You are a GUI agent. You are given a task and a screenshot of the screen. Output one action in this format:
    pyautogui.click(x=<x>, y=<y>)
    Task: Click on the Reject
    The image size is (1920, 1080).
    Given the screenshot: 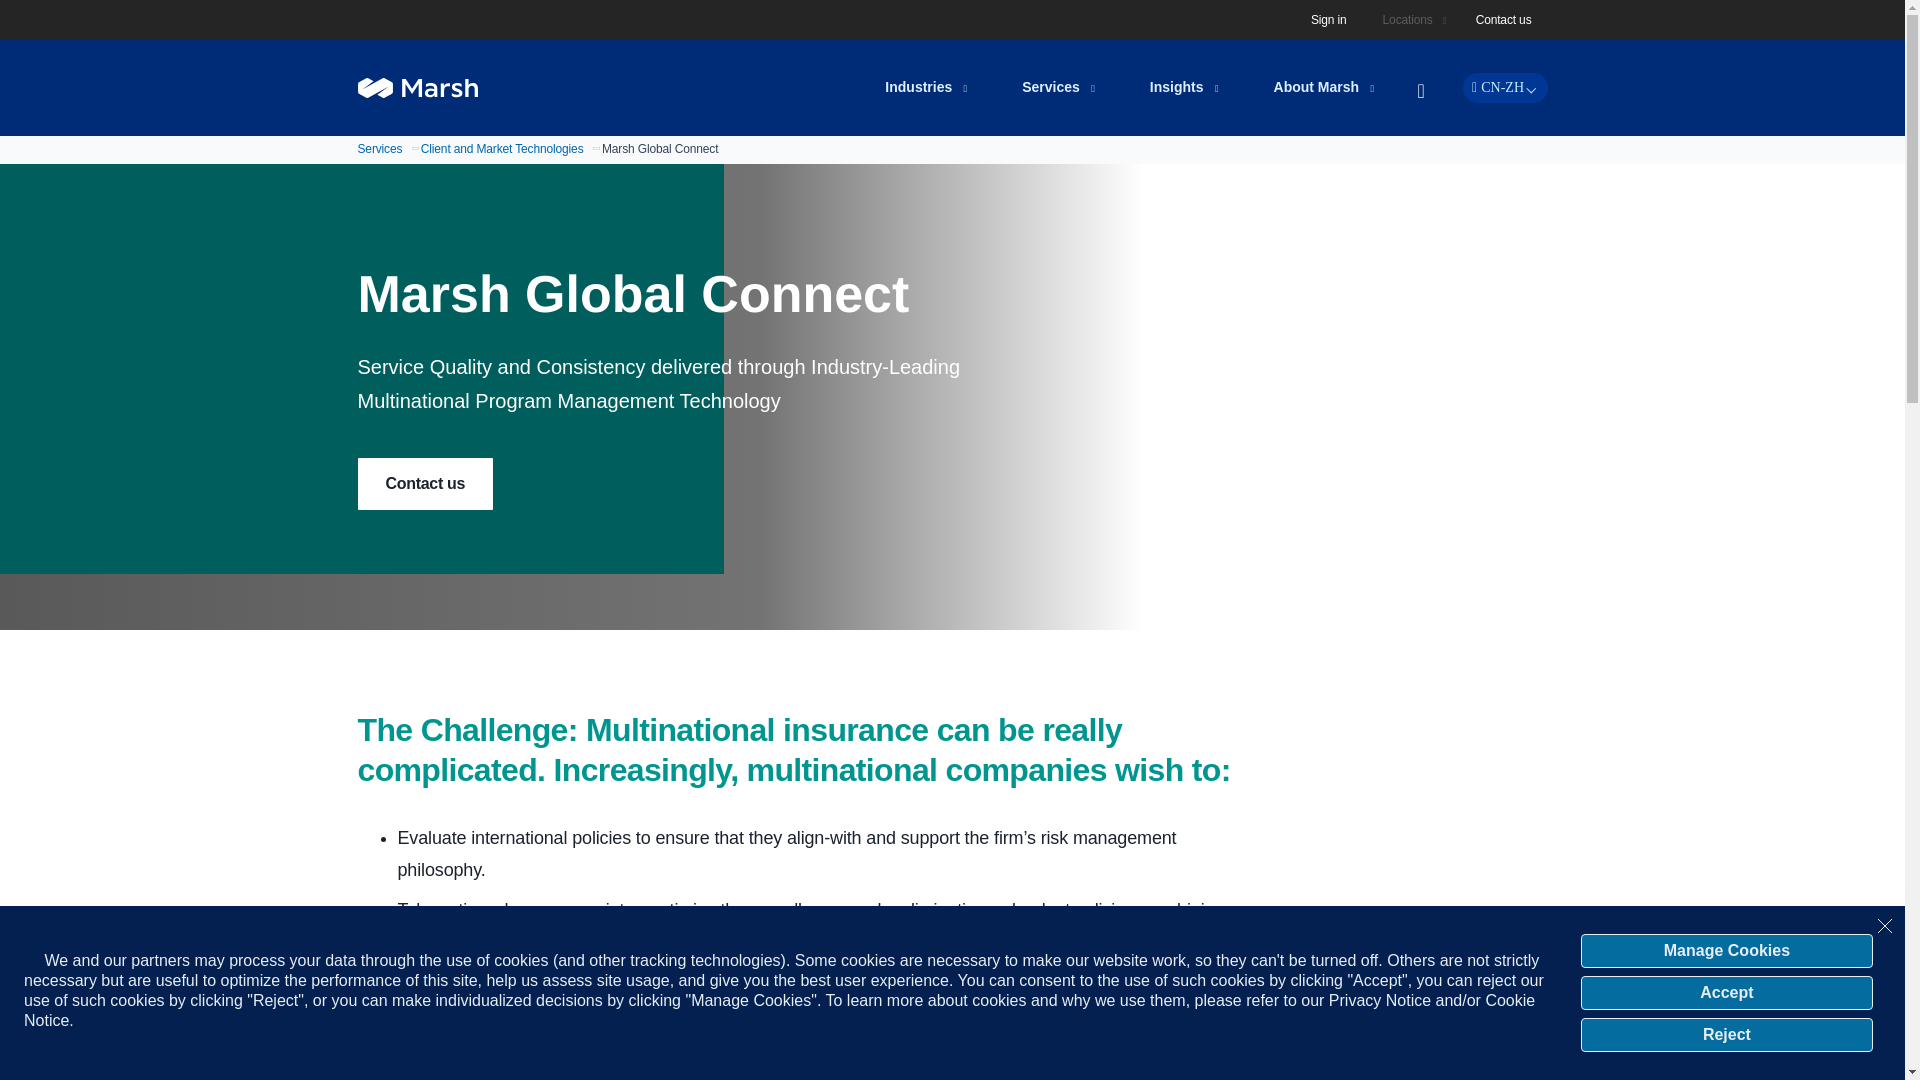 What is the action you would take?
    pyautogui.click(x=1726, y=1034)
    